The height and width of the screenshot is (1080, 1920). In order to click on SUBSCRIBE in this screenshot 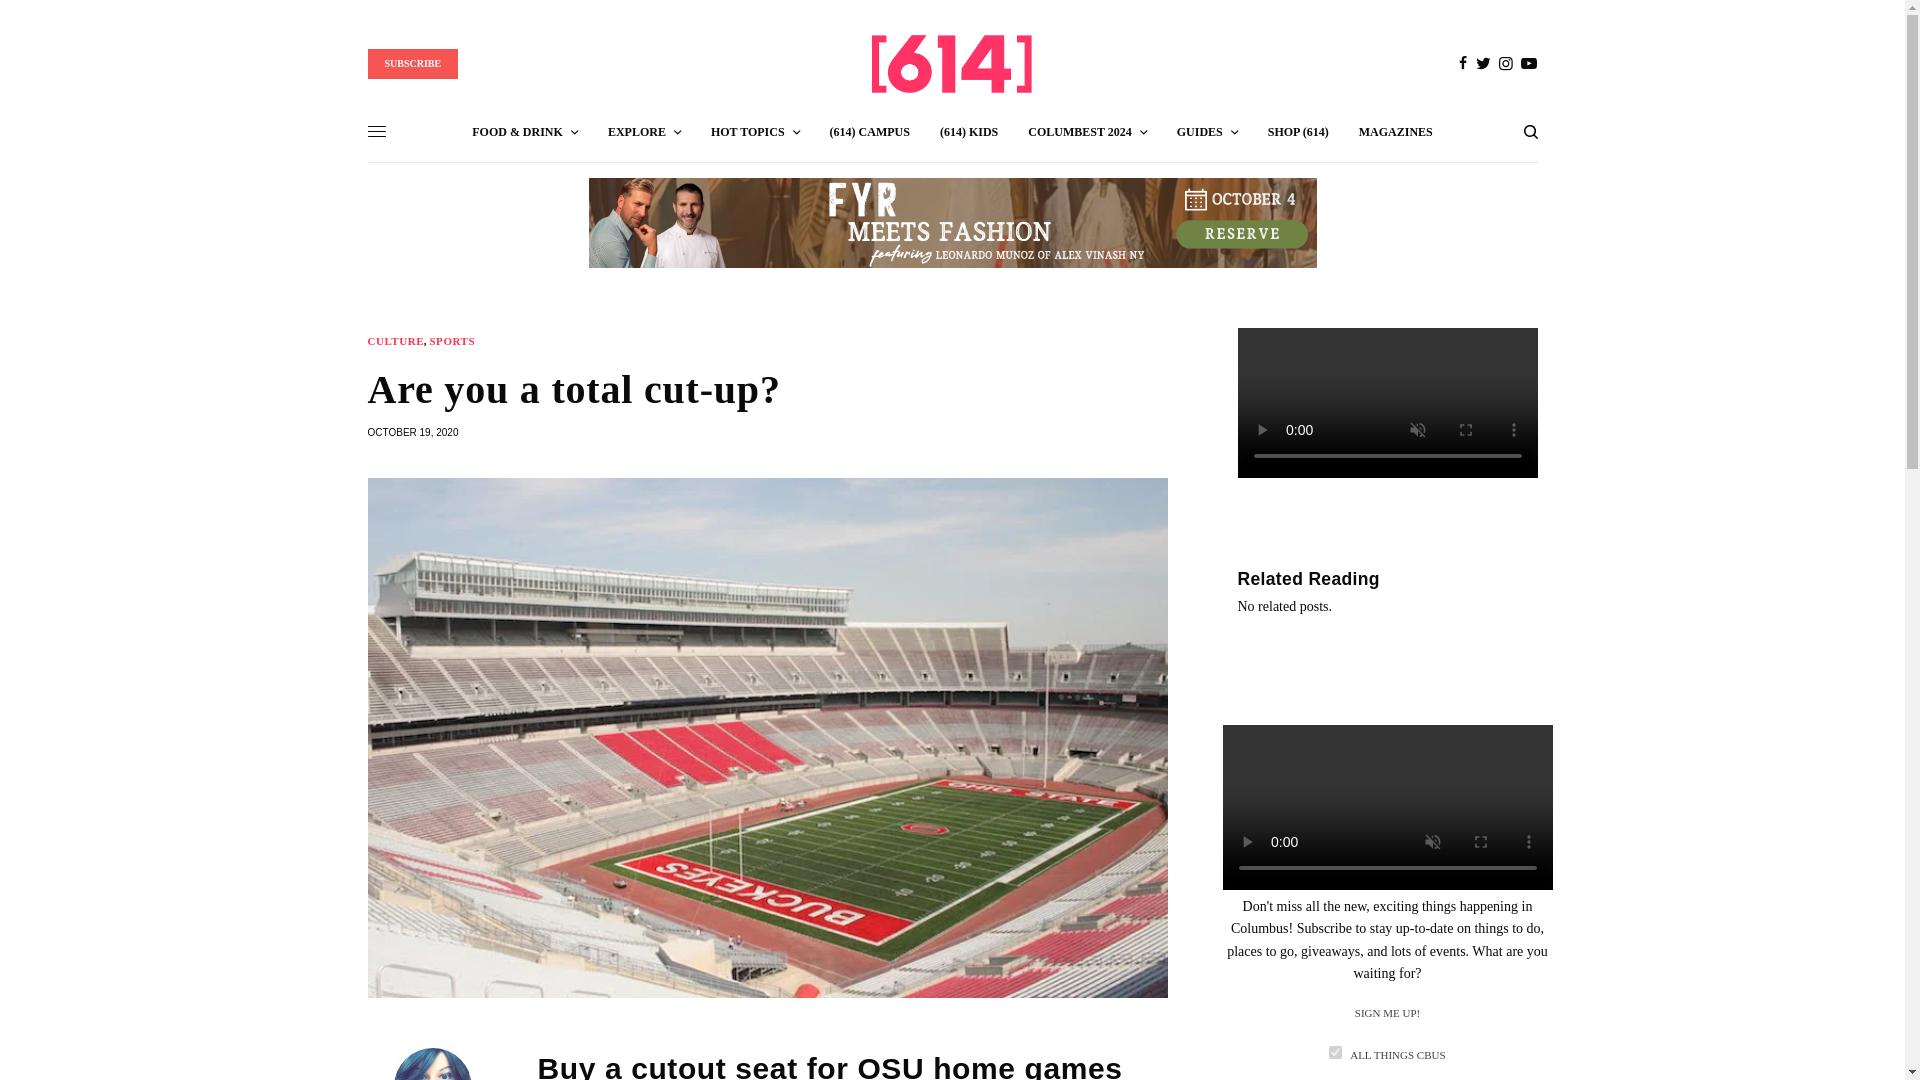, I will do `click(413, 63)`.